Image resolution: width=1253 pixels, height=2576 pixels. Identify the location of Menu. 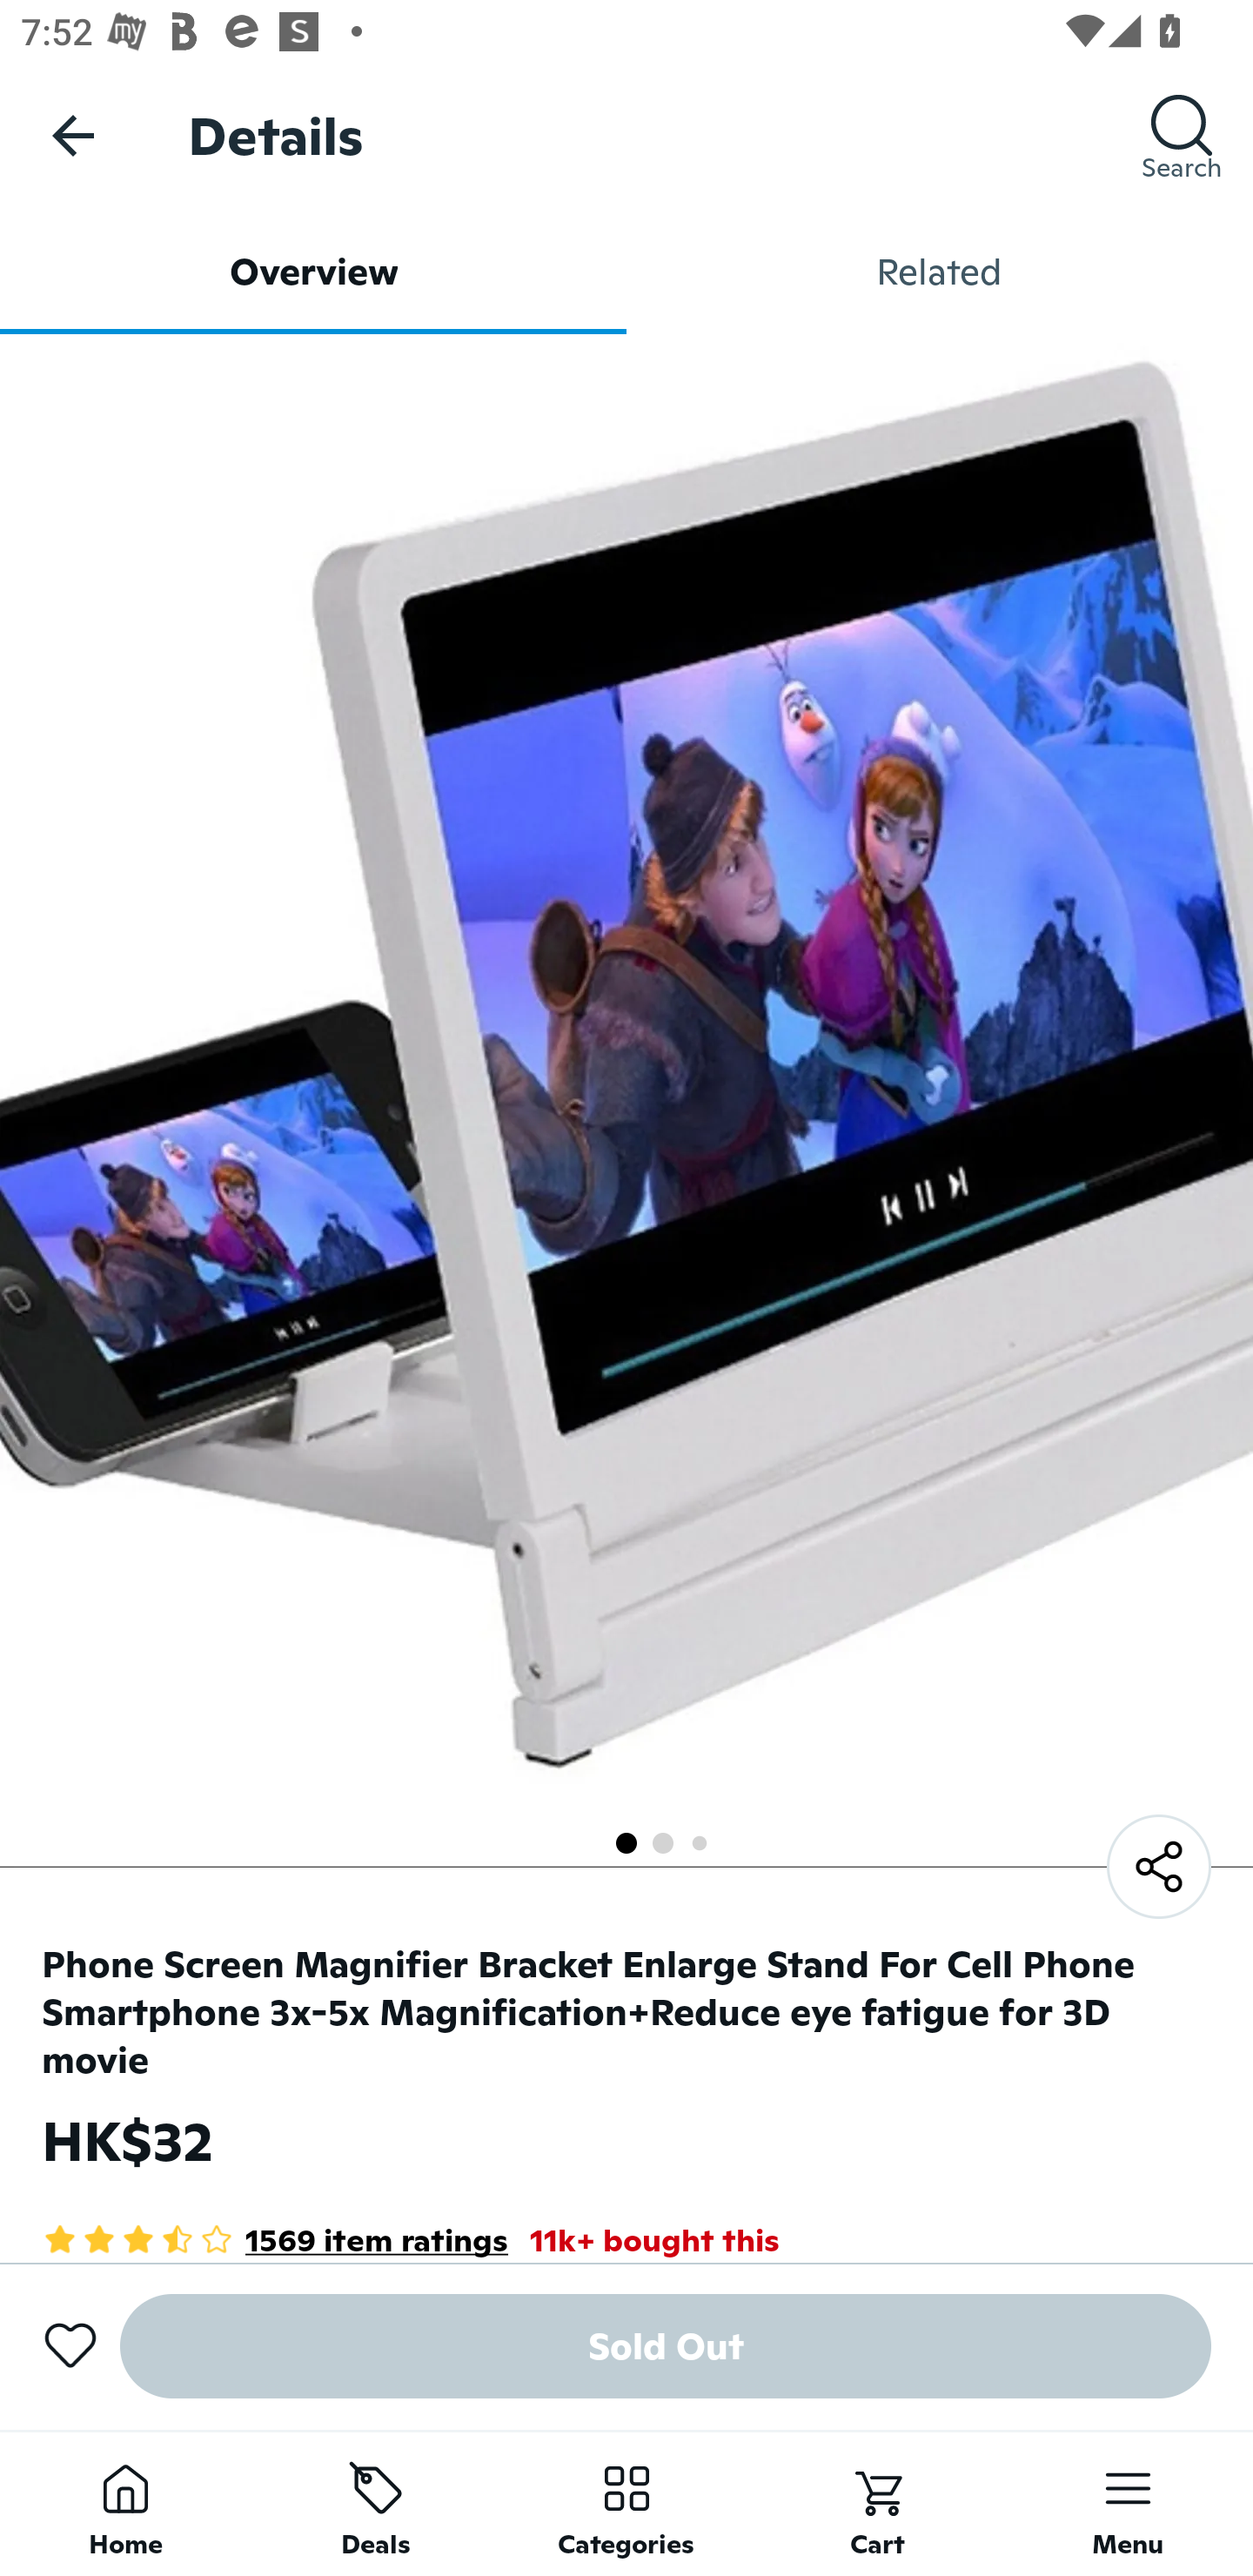
(1128, 2503).